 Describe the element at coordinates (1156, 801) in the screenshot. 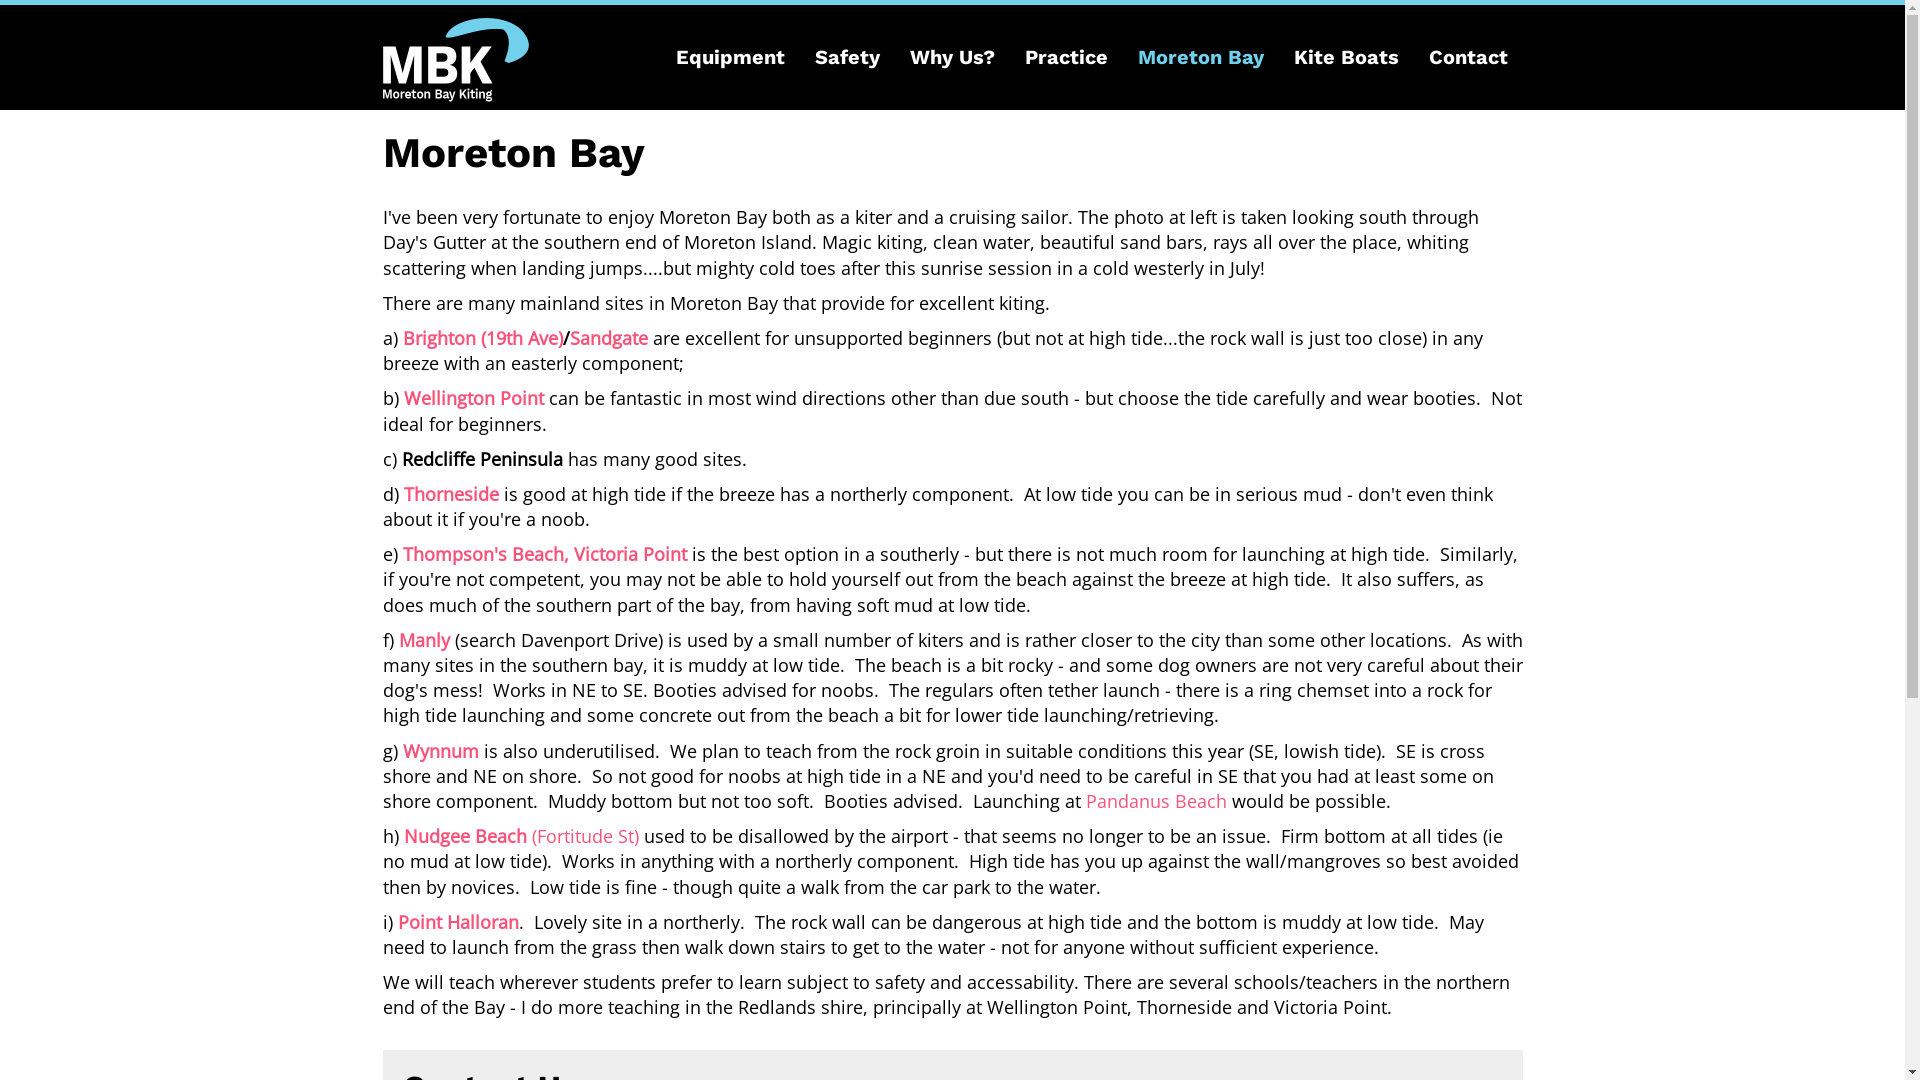

I see `Pandanus Beach` at that location.